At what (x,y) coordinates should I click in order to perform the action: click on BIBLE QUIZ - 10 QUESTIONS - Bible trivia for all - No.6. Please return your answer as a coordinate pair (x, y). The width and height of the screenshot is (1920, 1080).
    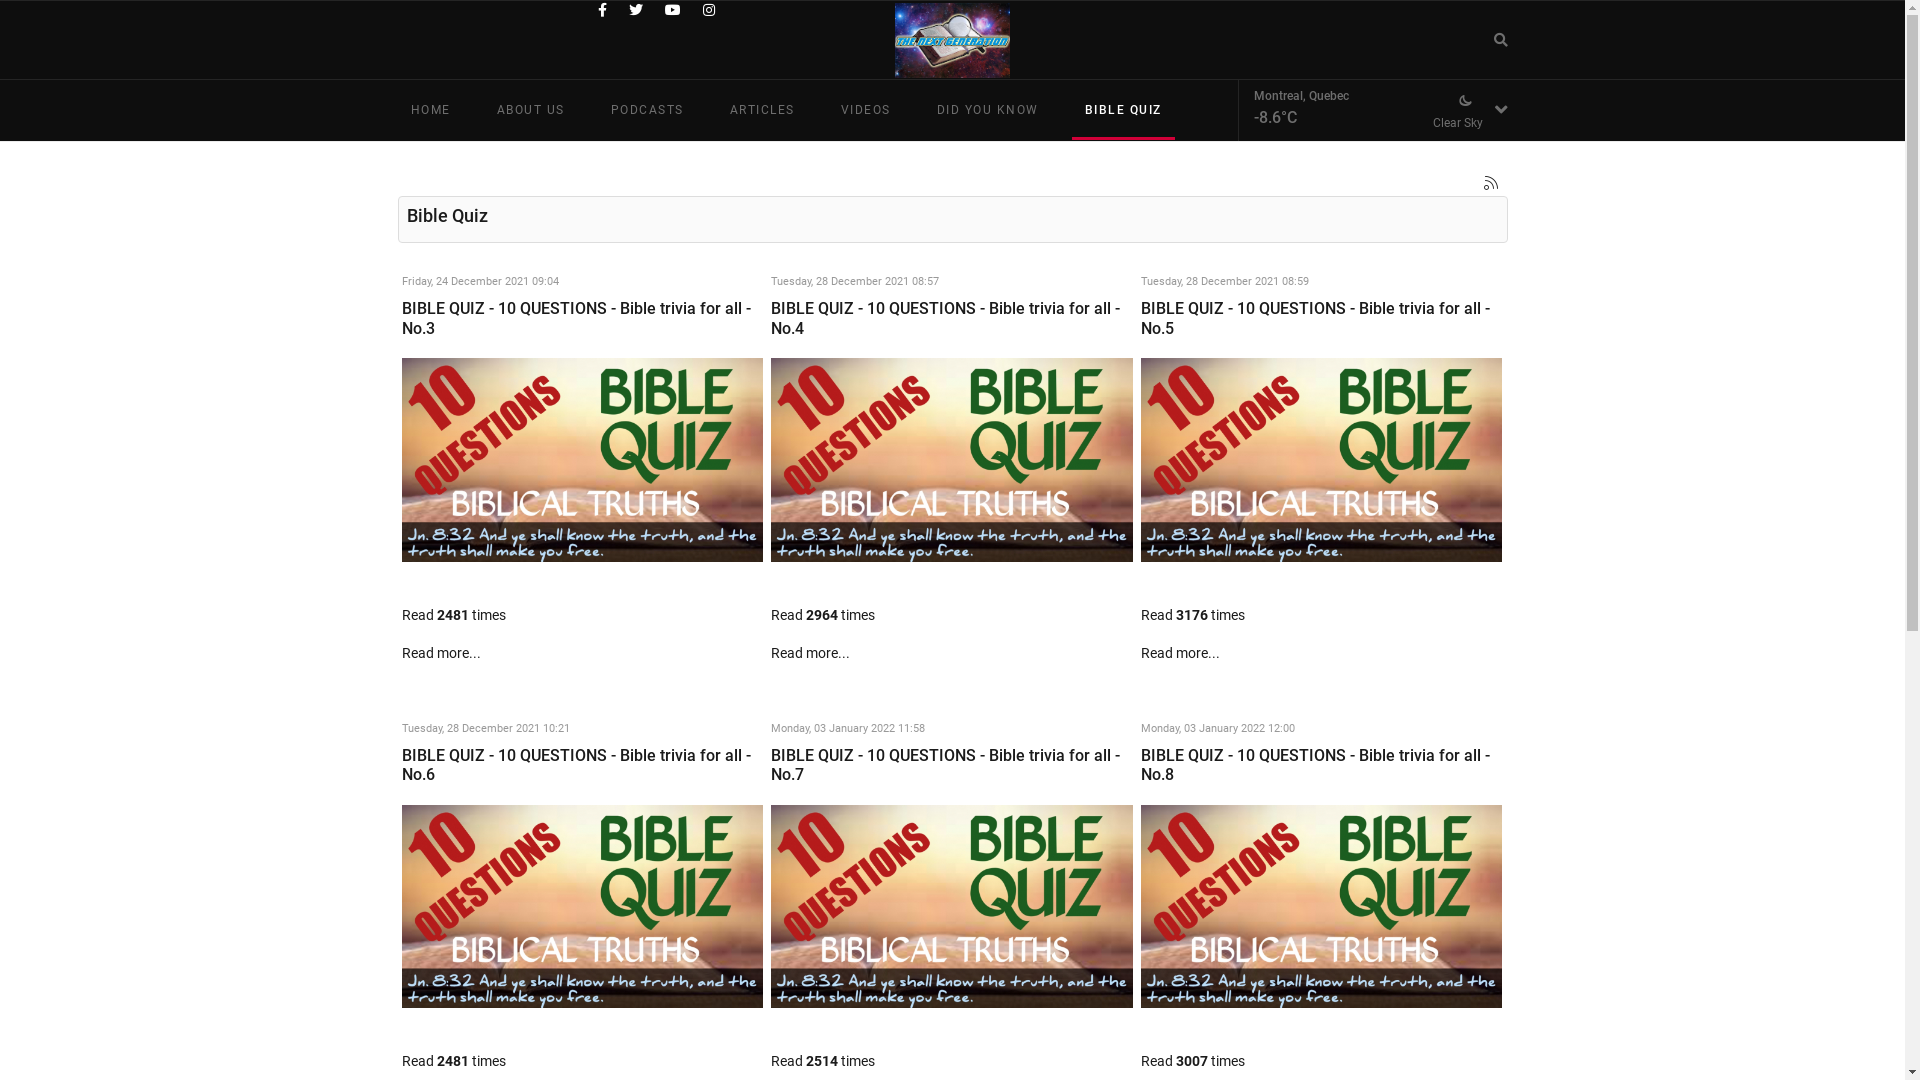
    Looking at the image, I should click on (583, 907).